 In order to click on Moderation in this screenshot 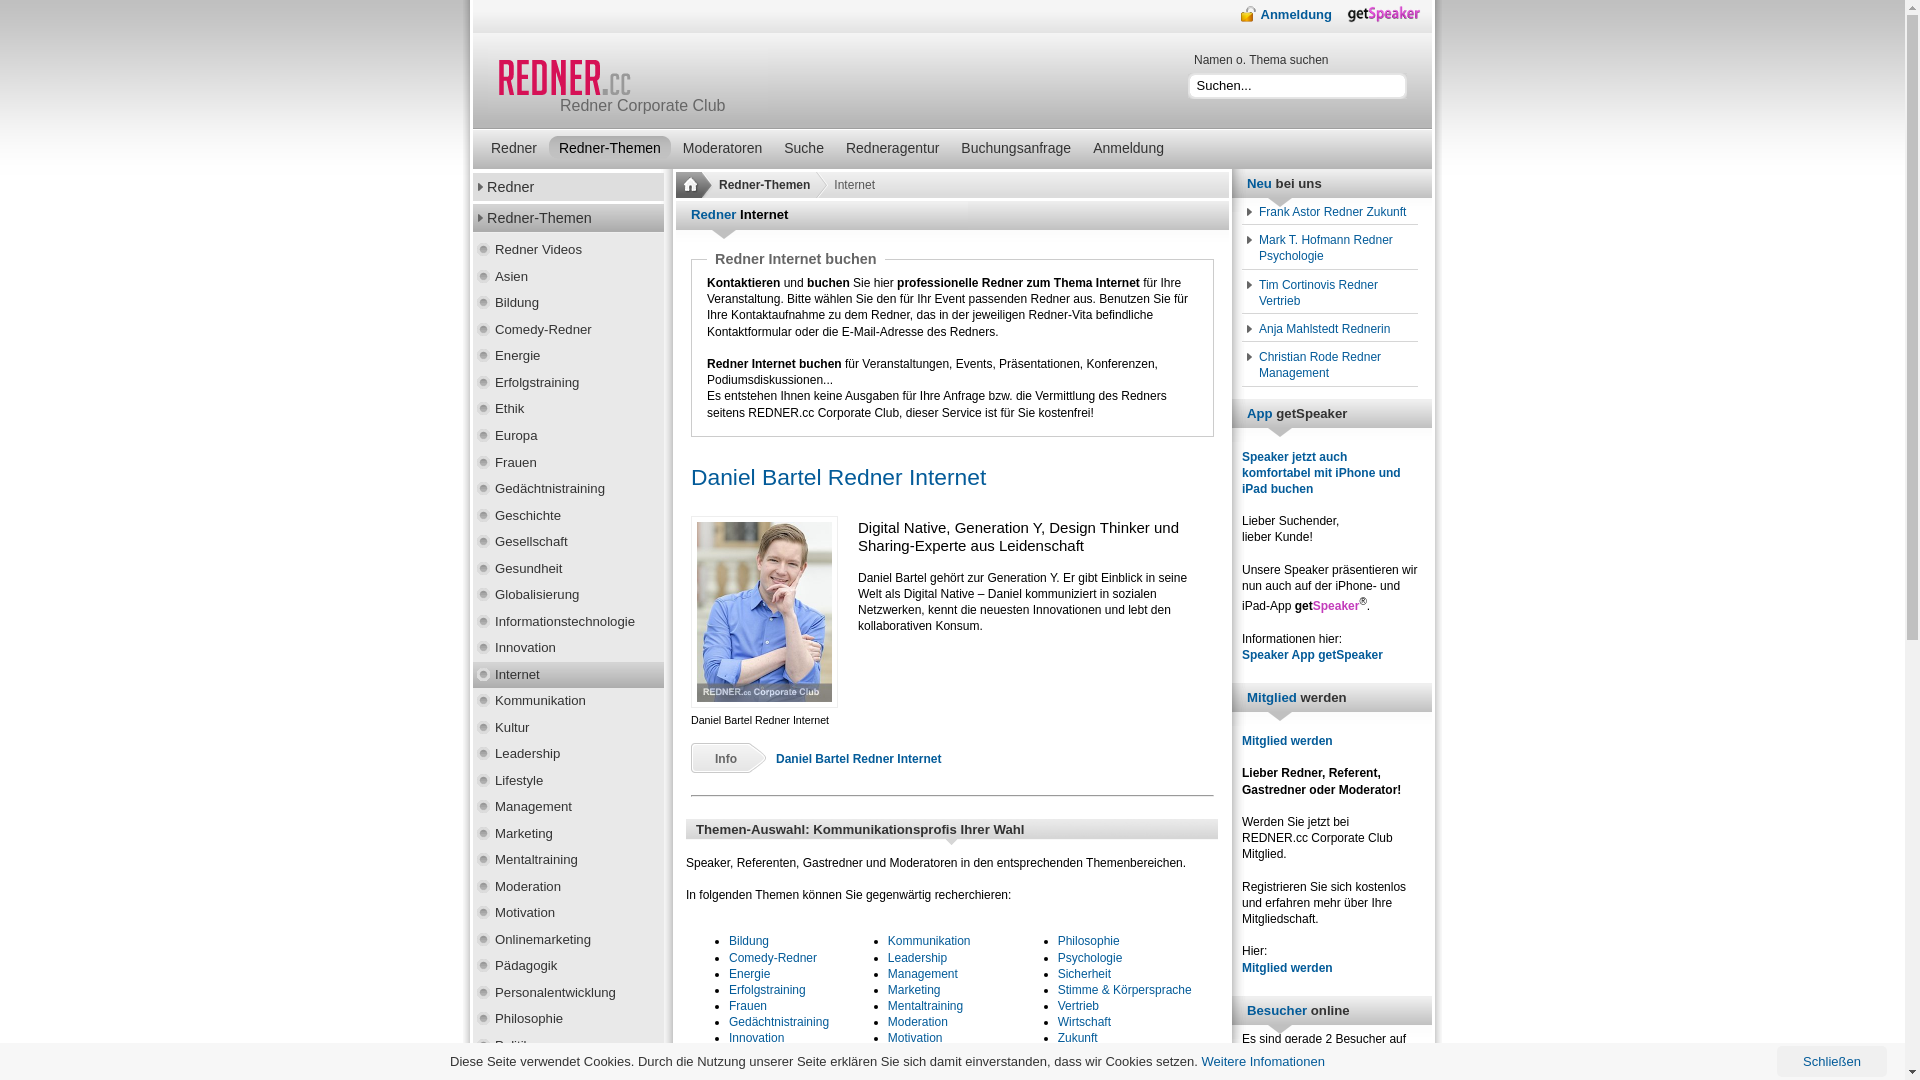, I will do `click(918, 1022)`.